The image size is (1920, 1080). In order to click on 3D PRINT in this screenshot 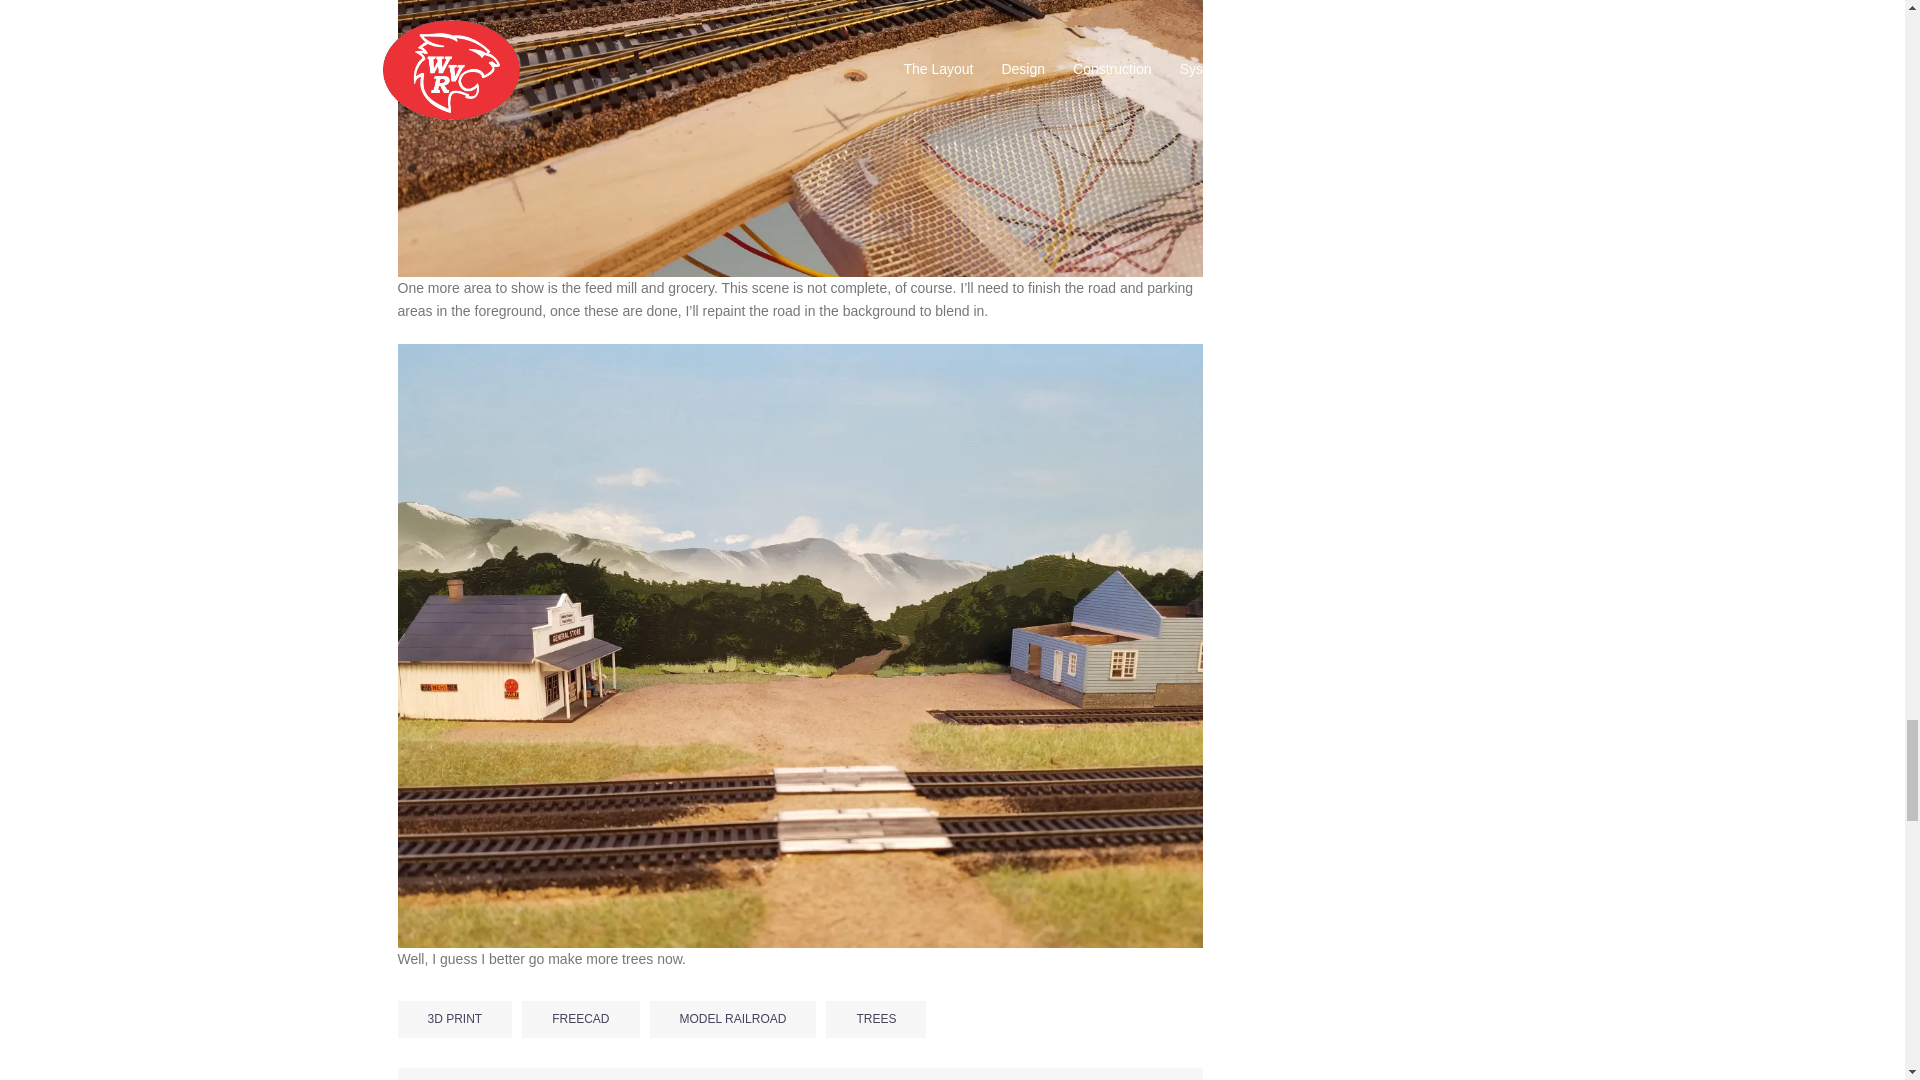, I will do `click(454, 1018)`.